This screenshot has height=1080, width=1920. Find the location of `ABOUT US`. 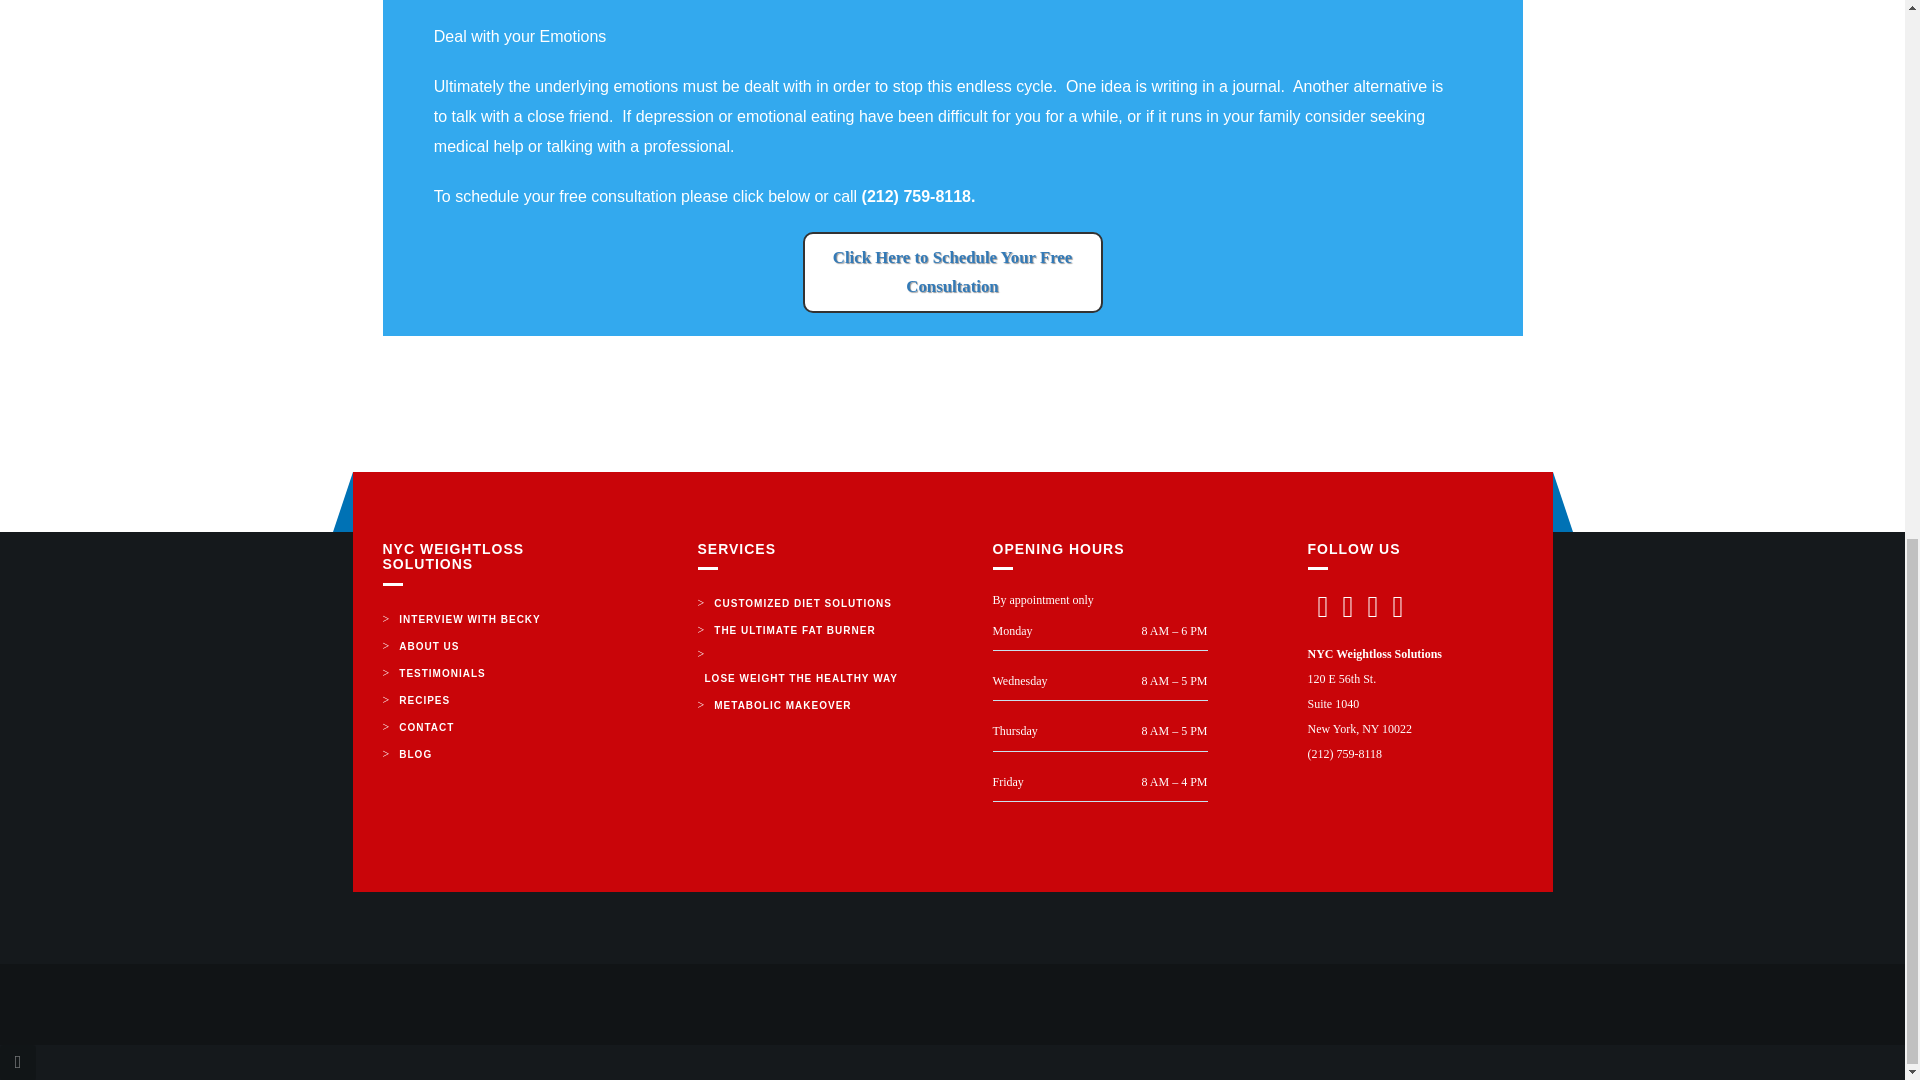

ABOUT US is located at coordinates (428, 646).